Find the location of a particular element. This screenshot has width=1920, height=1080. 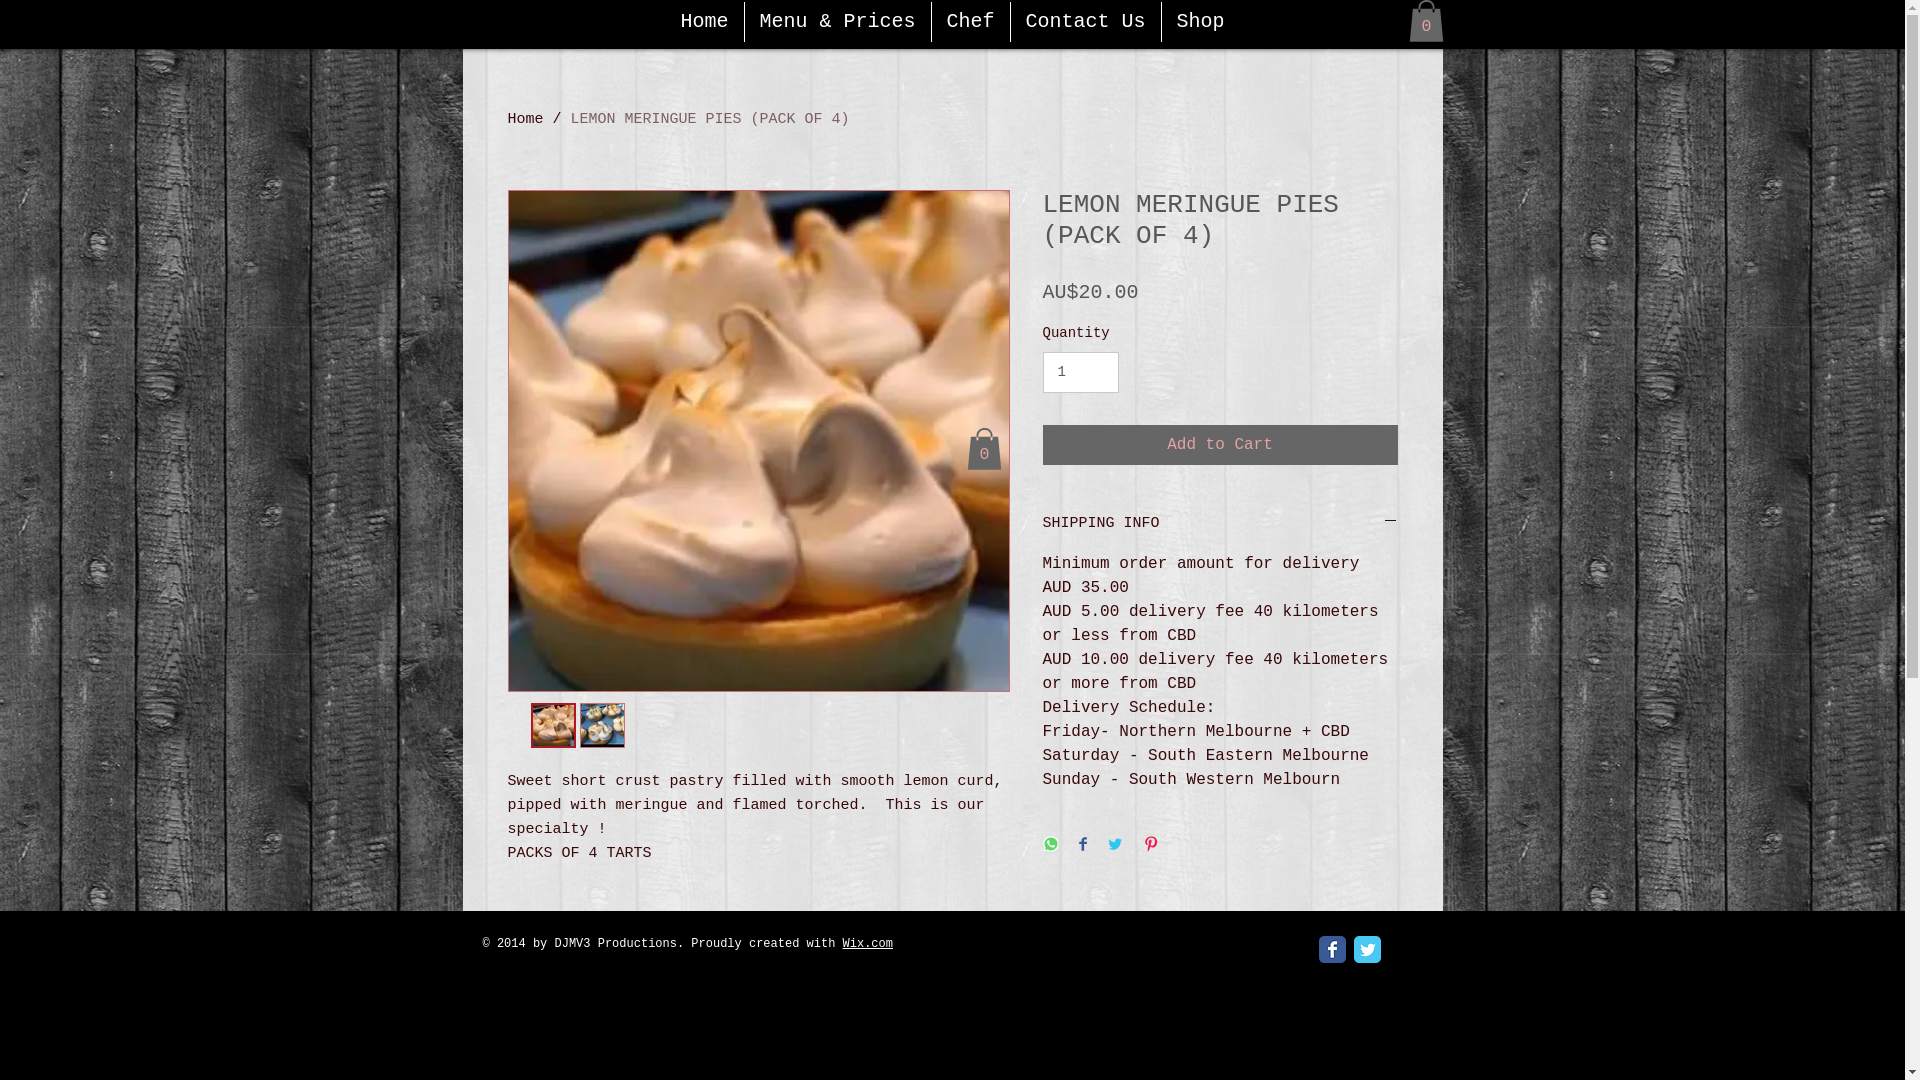

Home is located at coordinates (705, 22).